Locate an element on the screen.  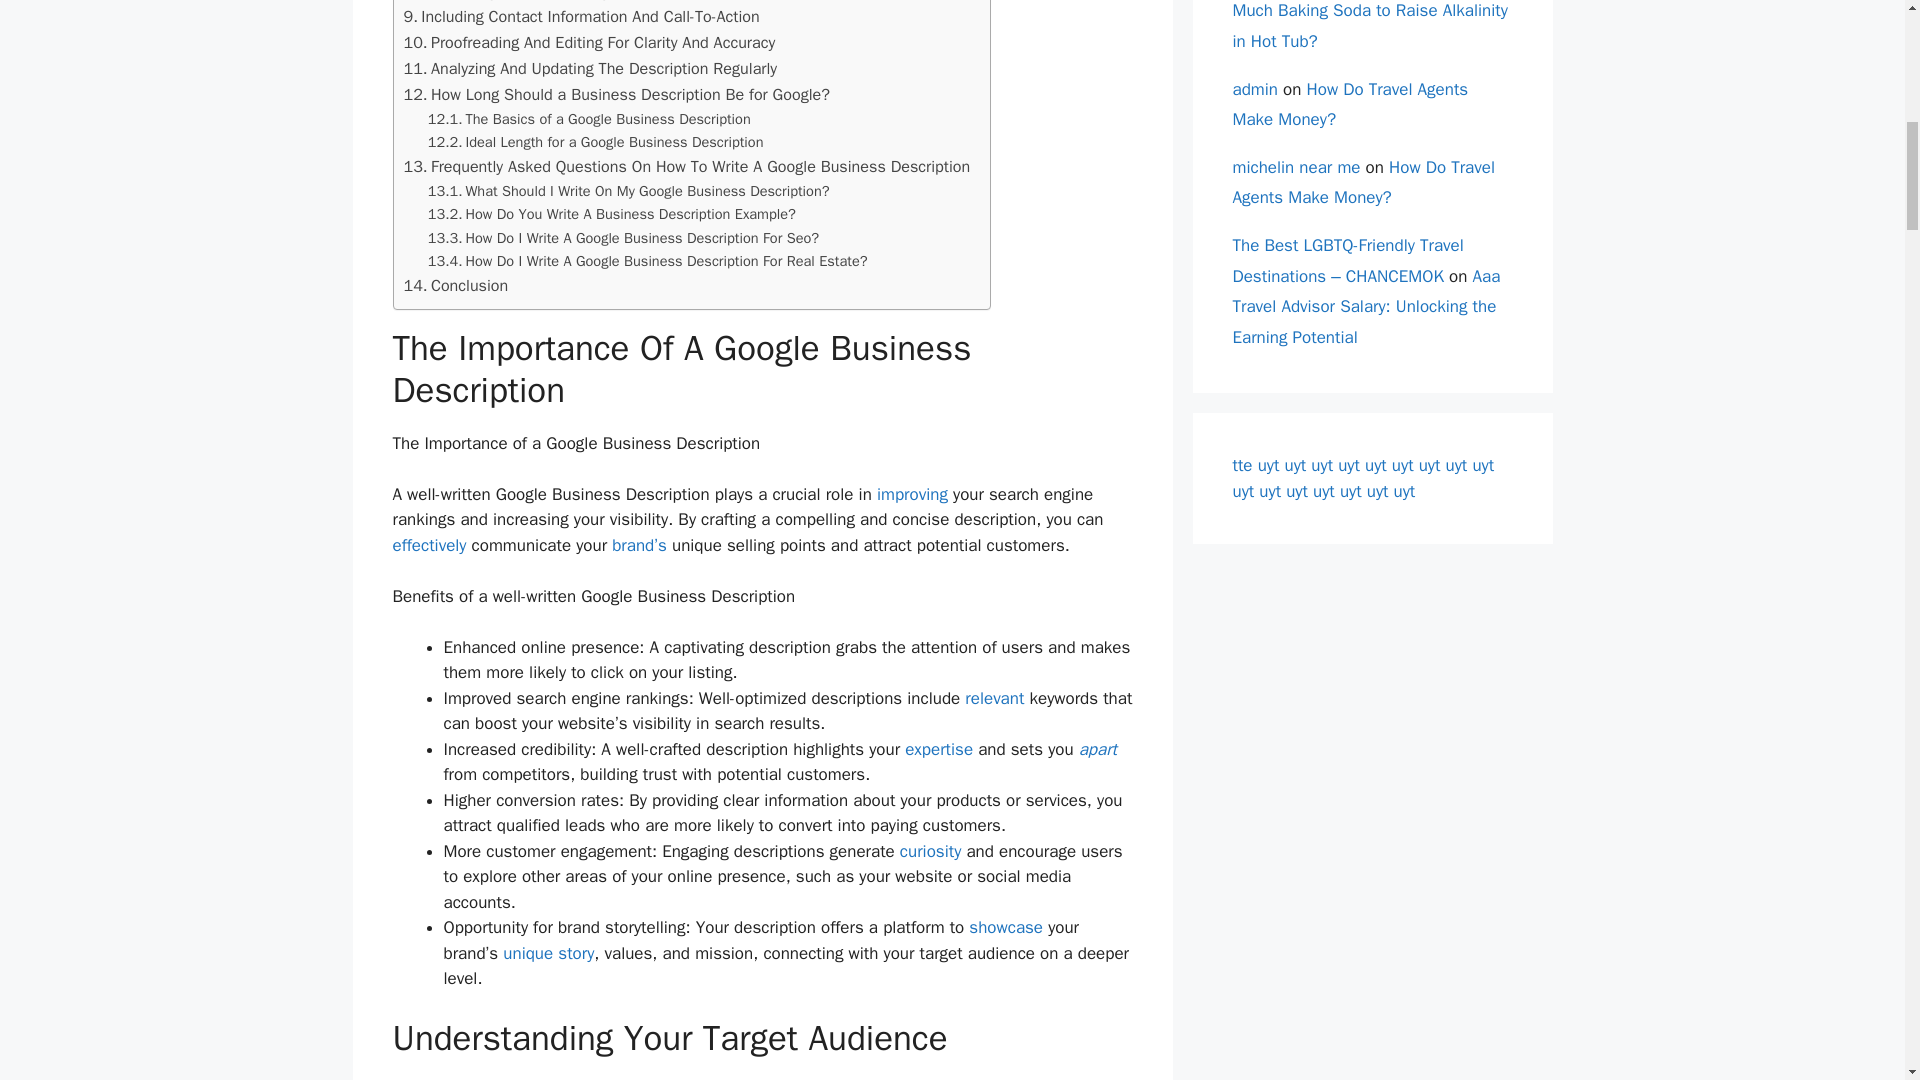
Proofreading And Editing For Clarity And Accuracy is located at coordinates (589, 43).